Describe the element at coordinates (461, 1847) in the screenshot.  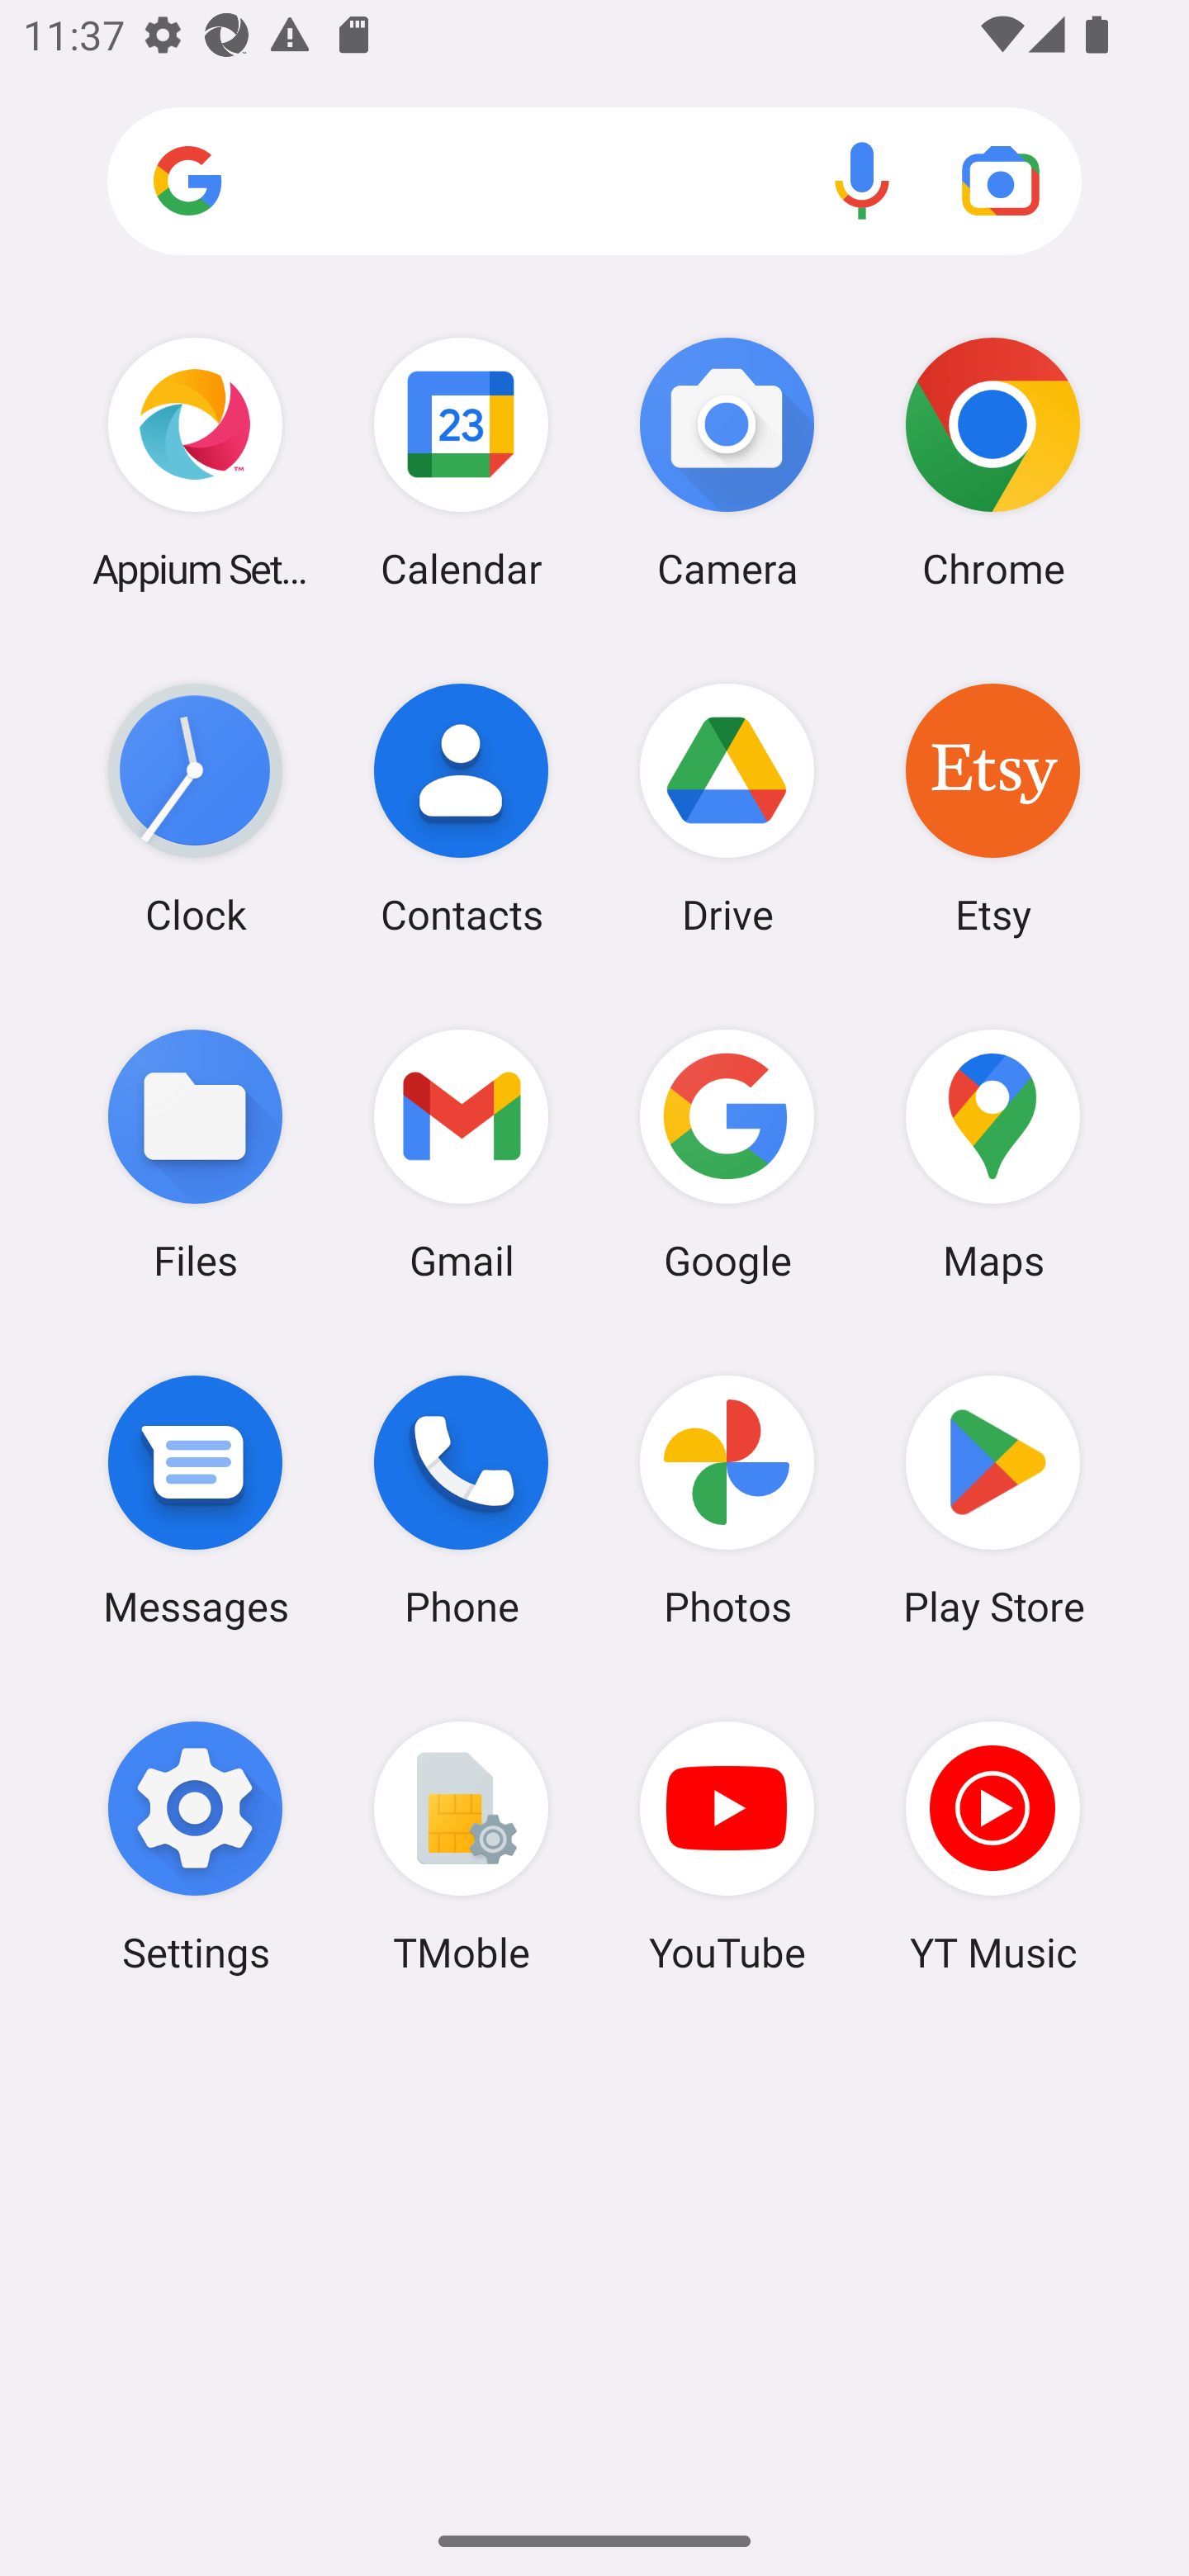
I see `TMoble` at that location.